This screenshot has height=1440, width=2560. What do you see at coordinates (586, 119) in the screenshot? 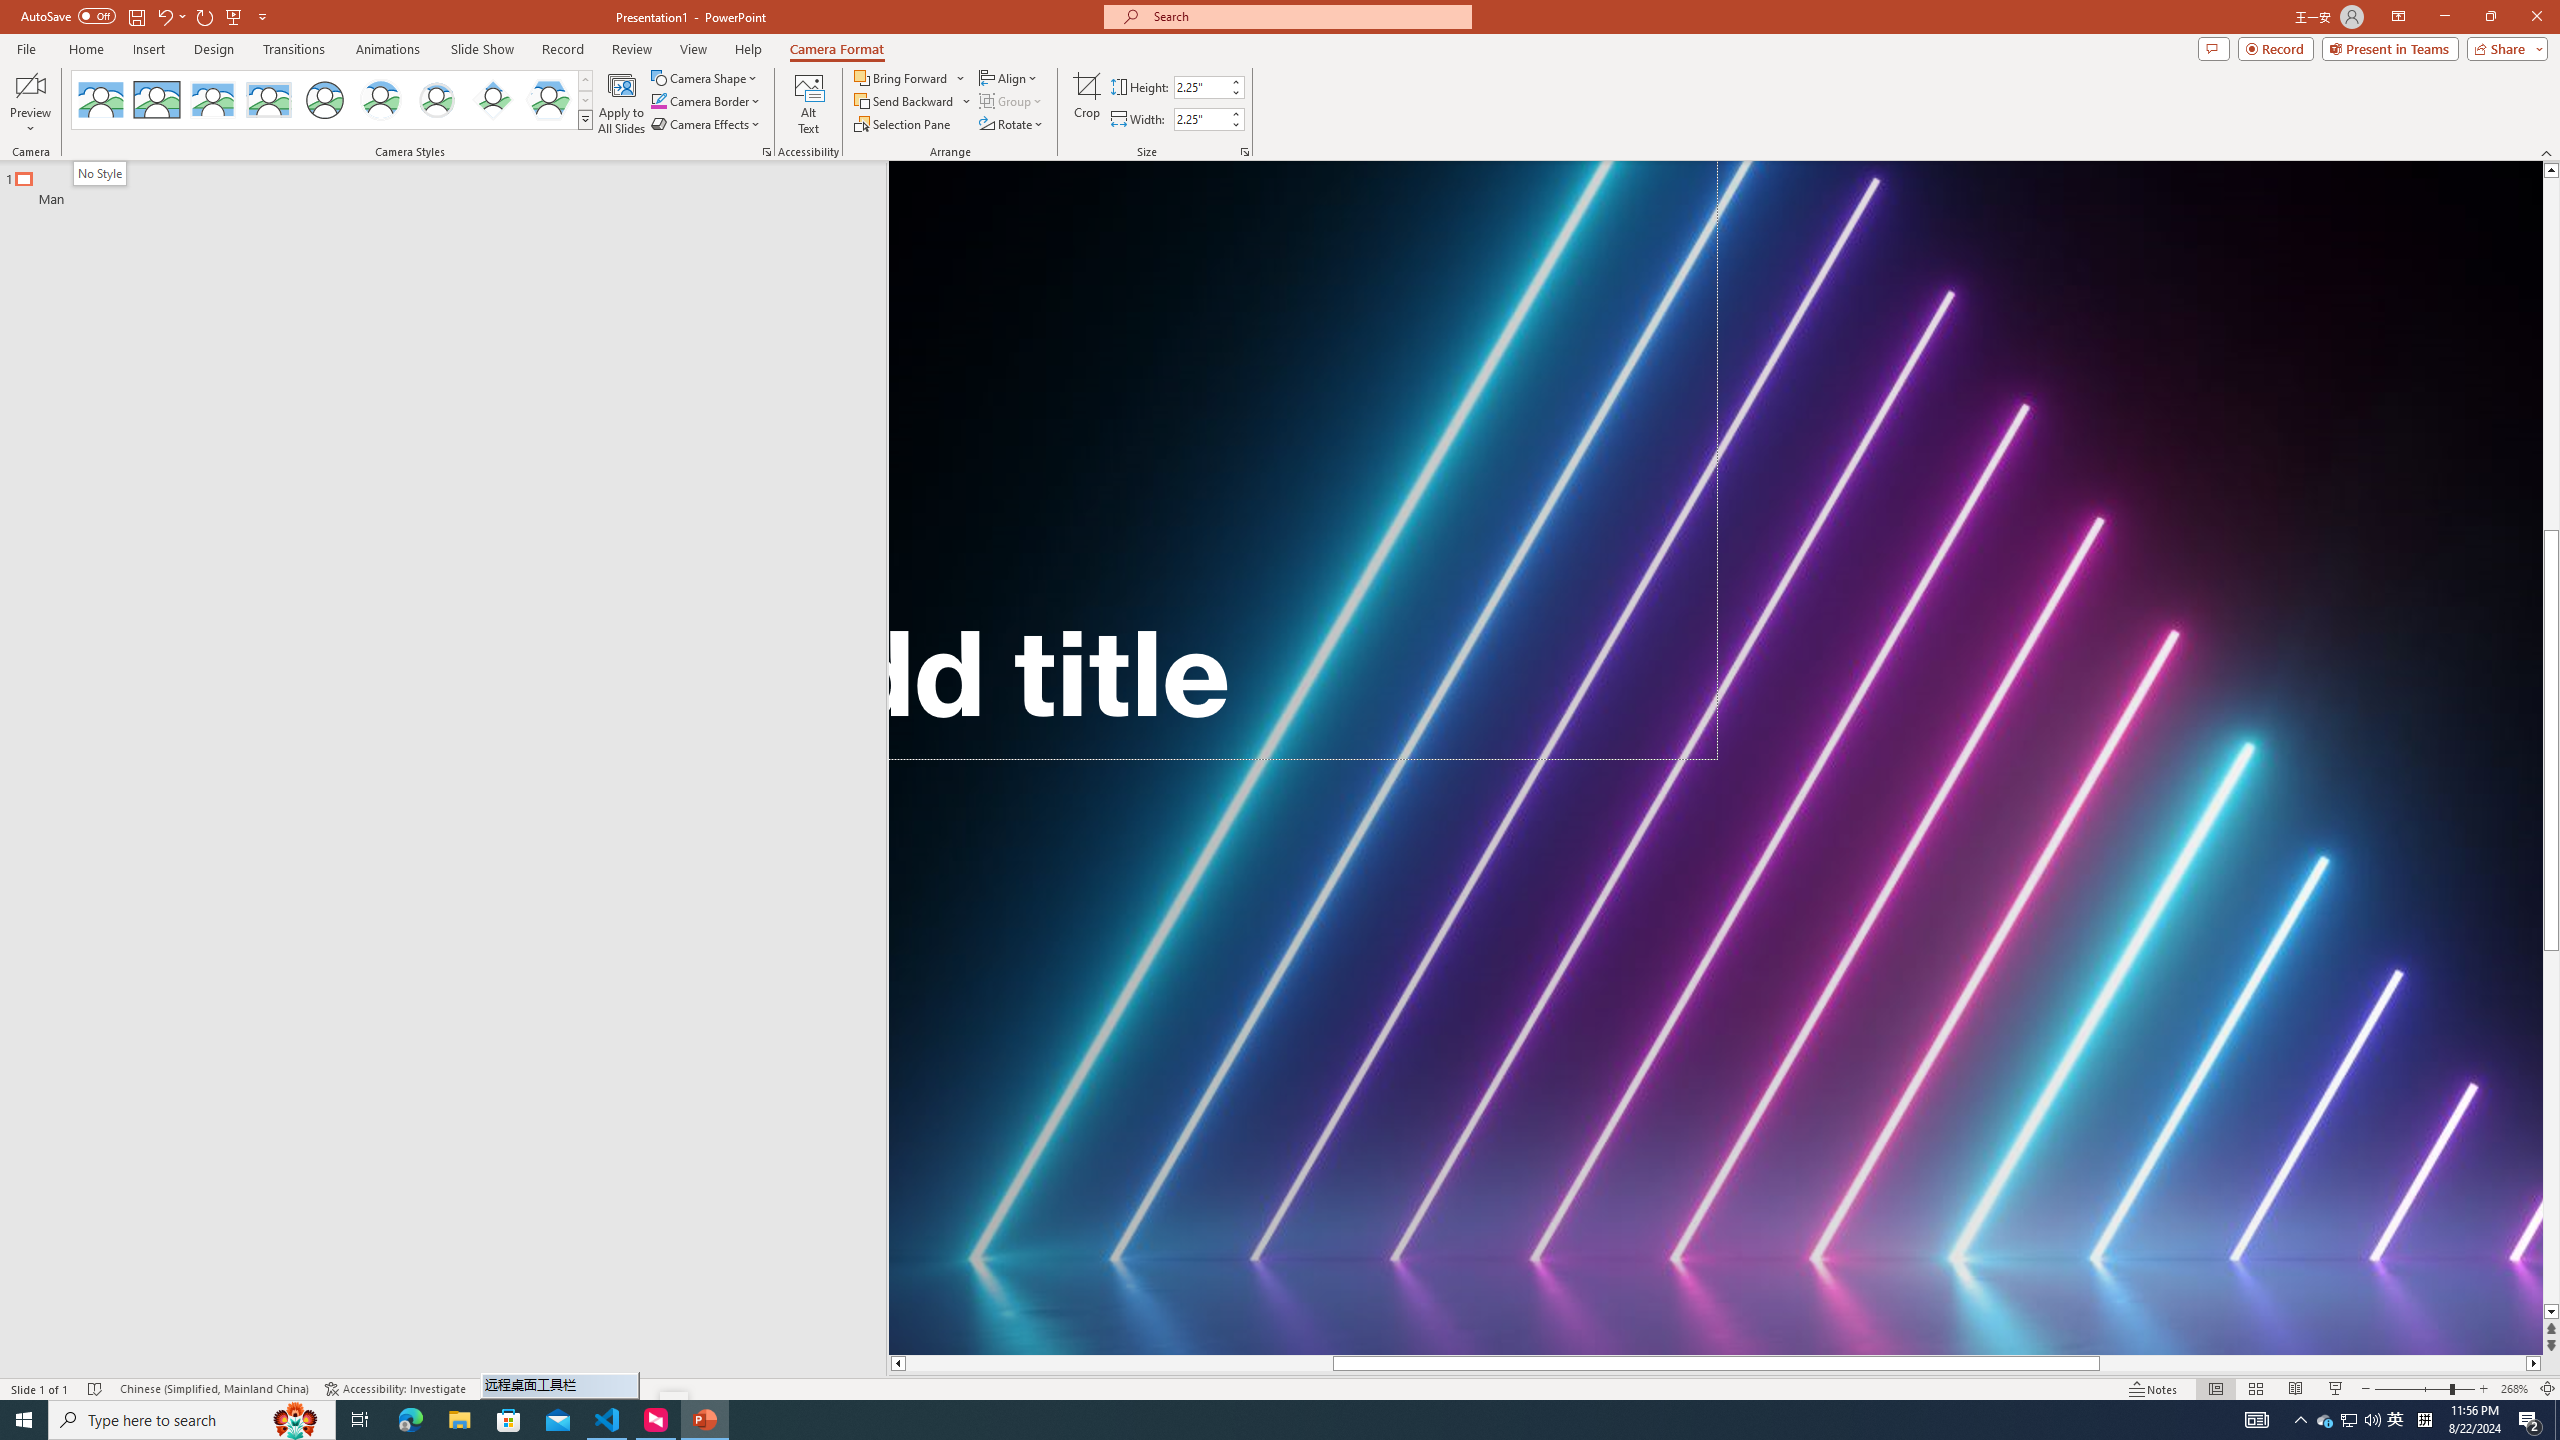
I see `Camera Styles` at bounding box center [586, 119].